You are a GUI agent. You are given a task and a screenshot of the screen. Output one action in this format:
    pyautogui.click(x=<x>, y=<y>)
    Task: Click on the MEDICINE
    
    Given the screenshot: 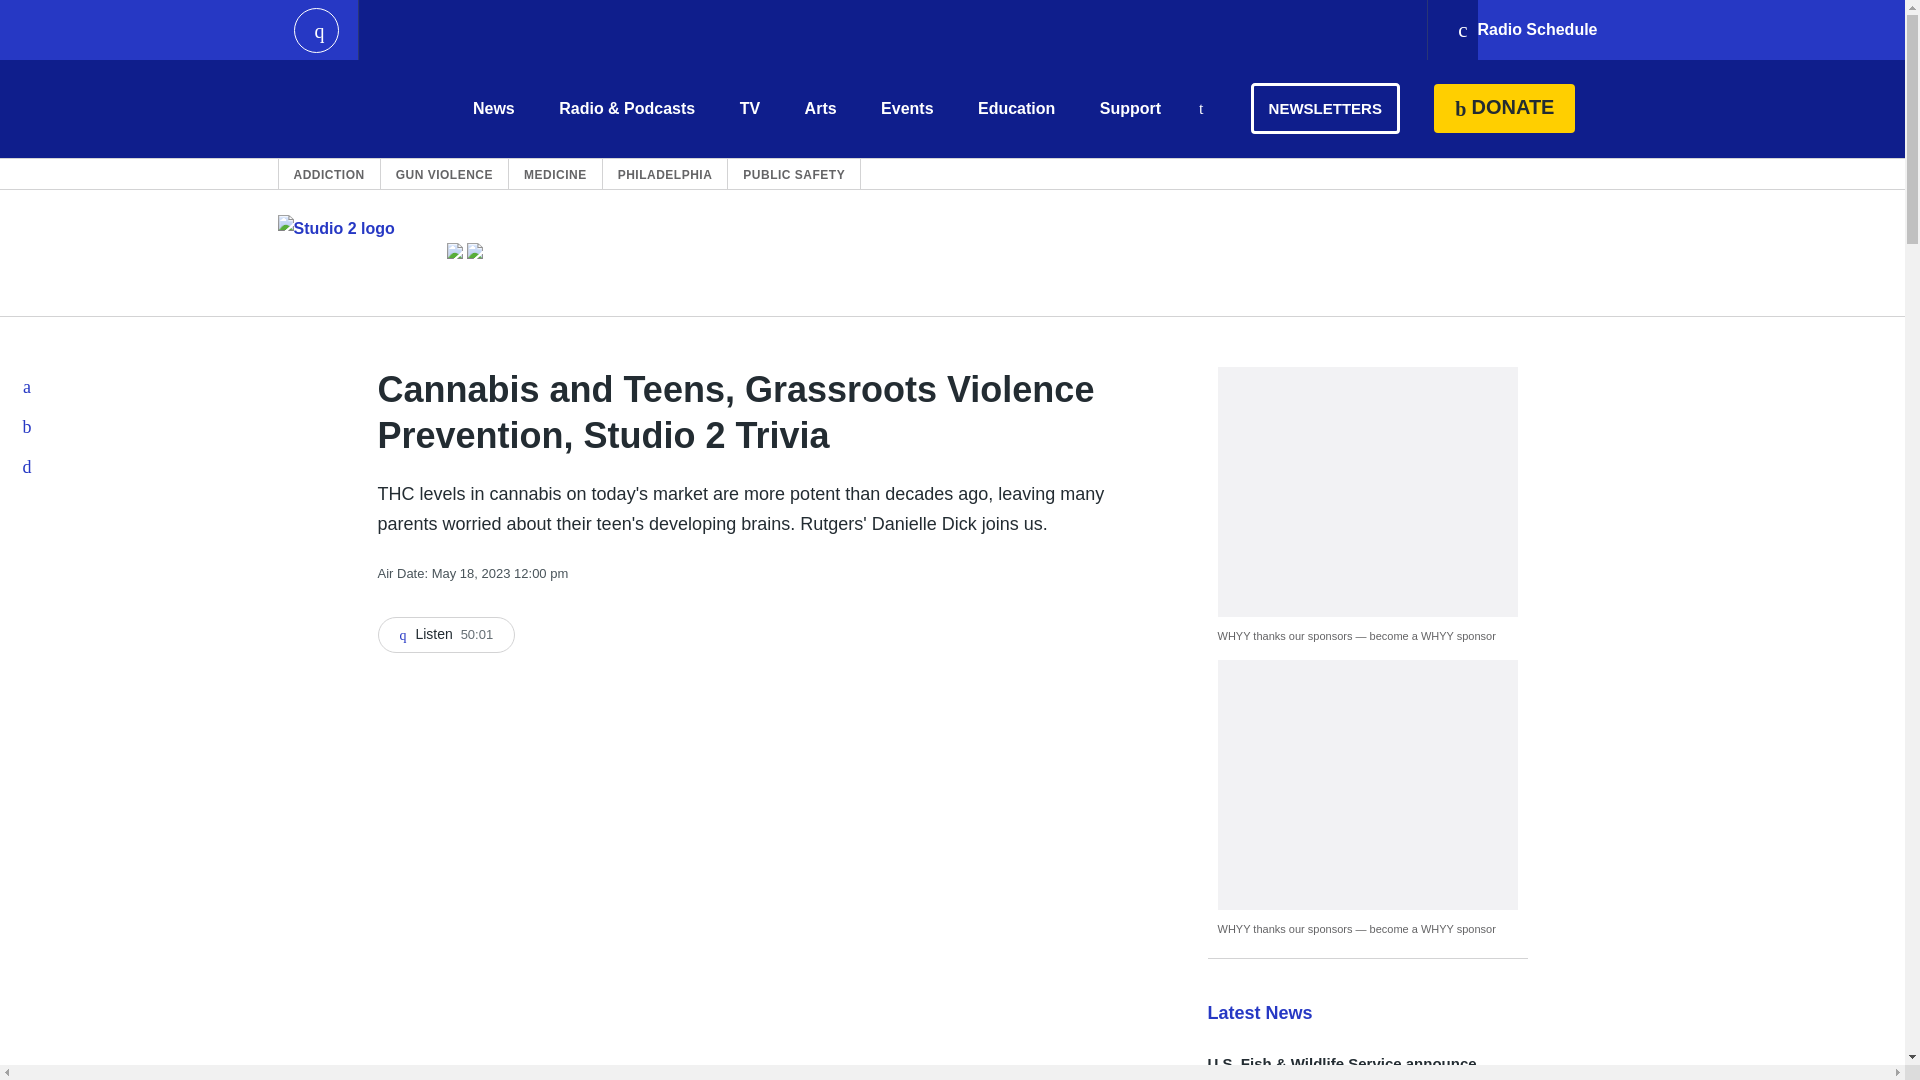 What is the action you would take?
    pyautogui.click(x=556, y=174)
    